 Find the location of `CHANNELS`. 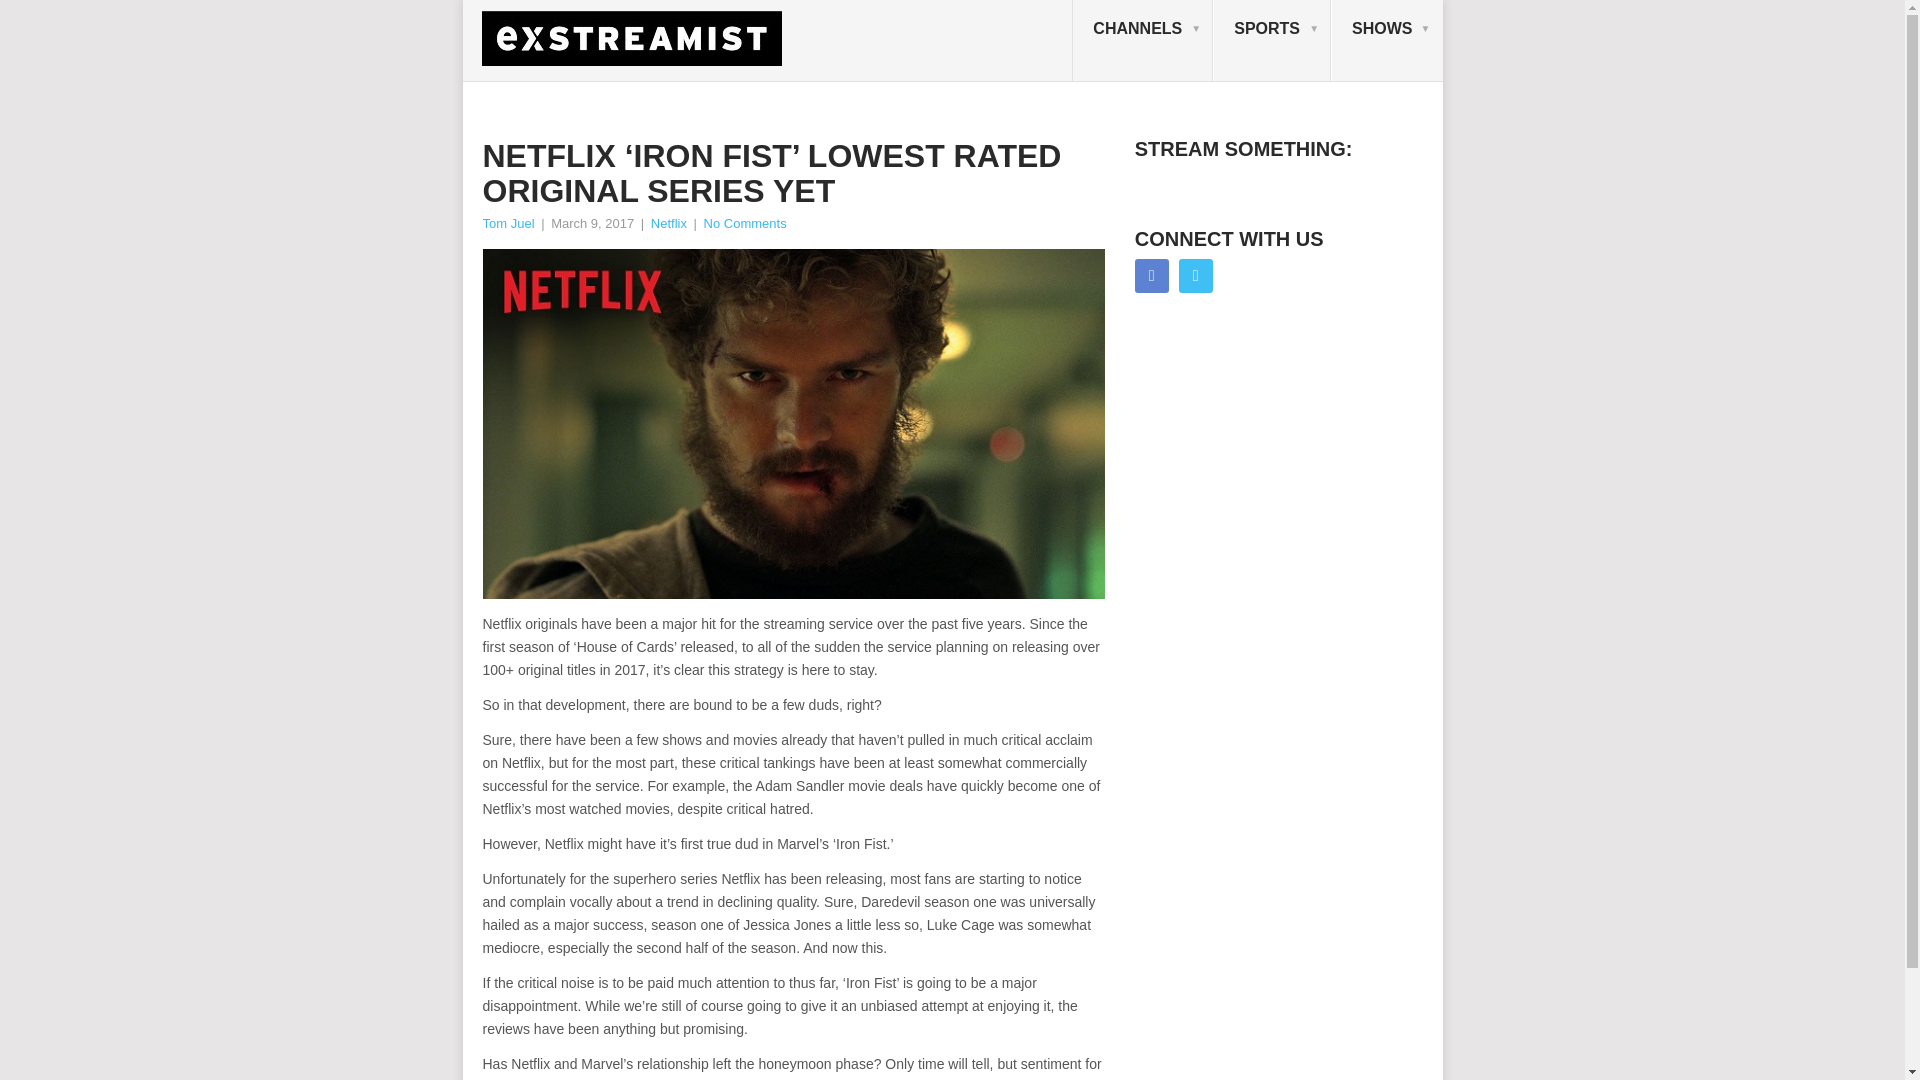

CHANNELS is located at coordinates (1142, 41).